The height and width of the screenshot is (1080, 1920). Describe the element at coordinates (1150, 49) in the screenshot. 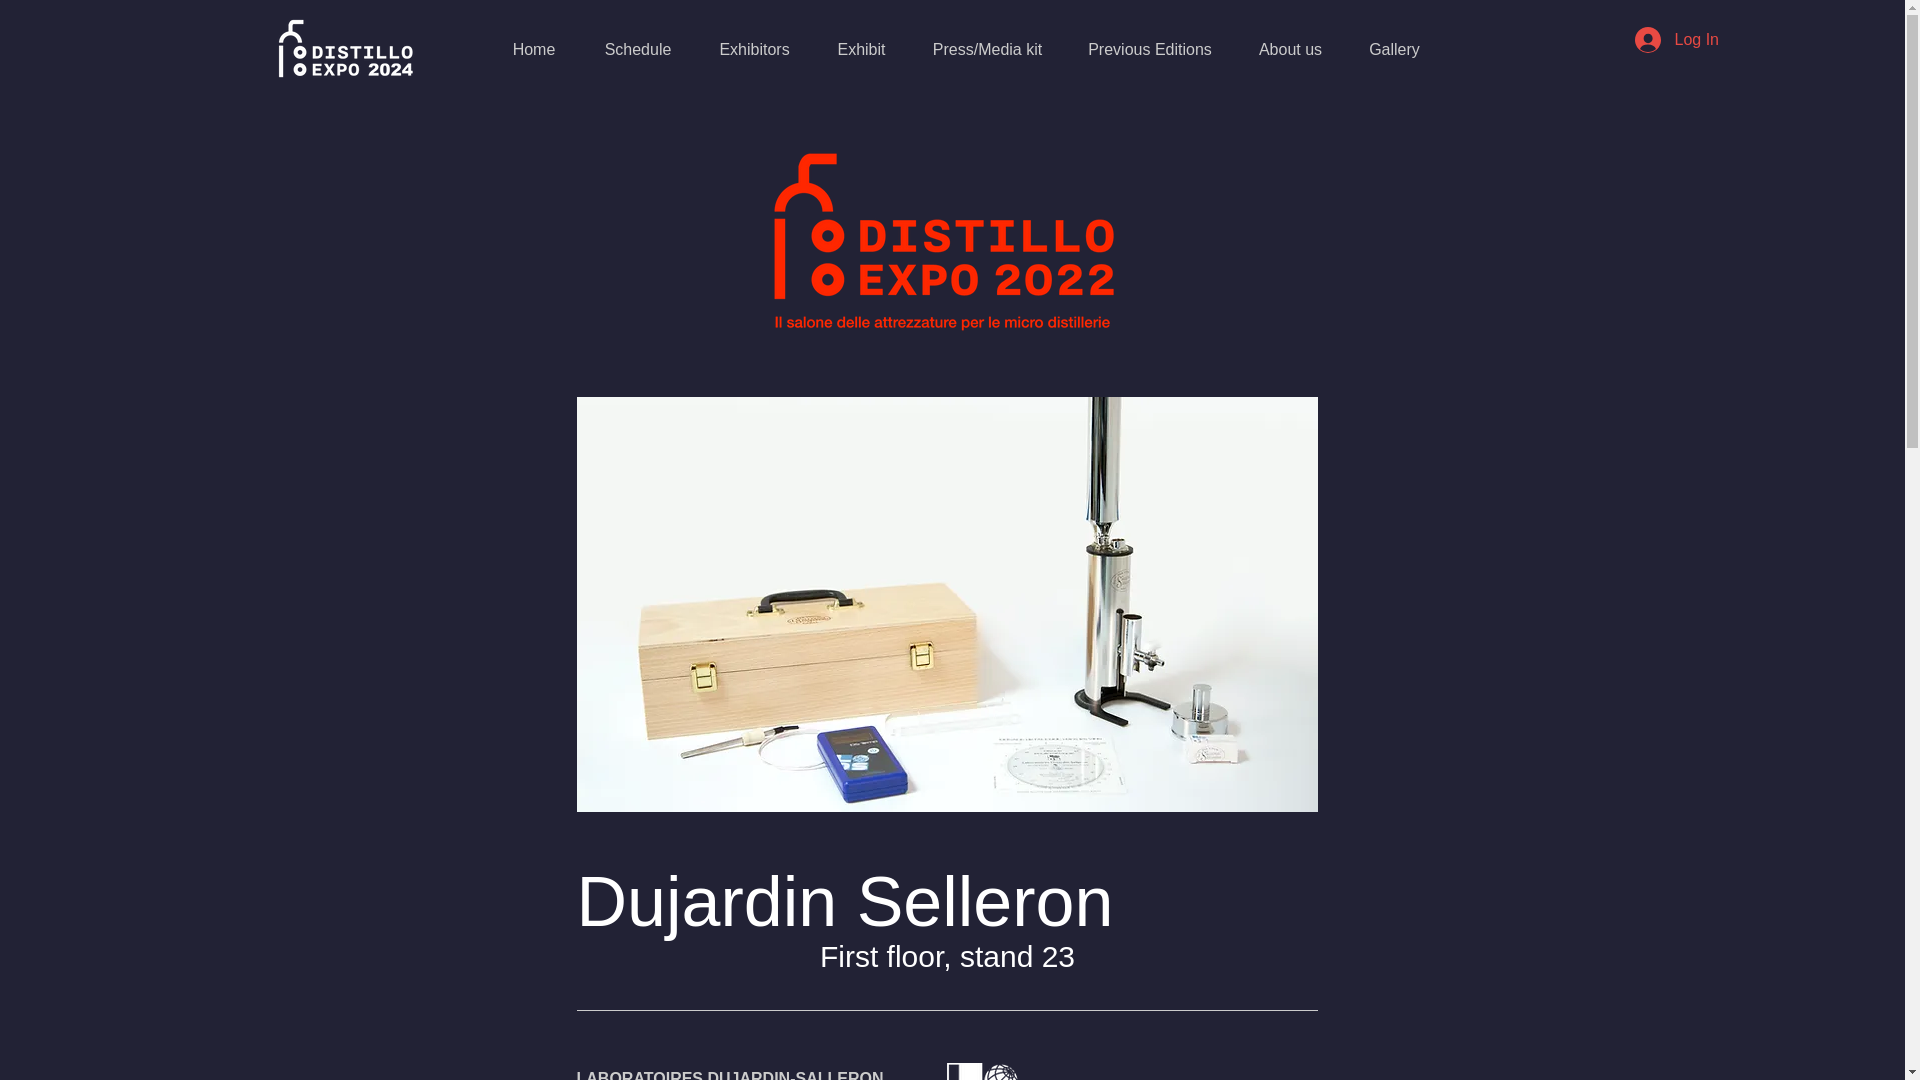

I see `Previous Editions` at that location.